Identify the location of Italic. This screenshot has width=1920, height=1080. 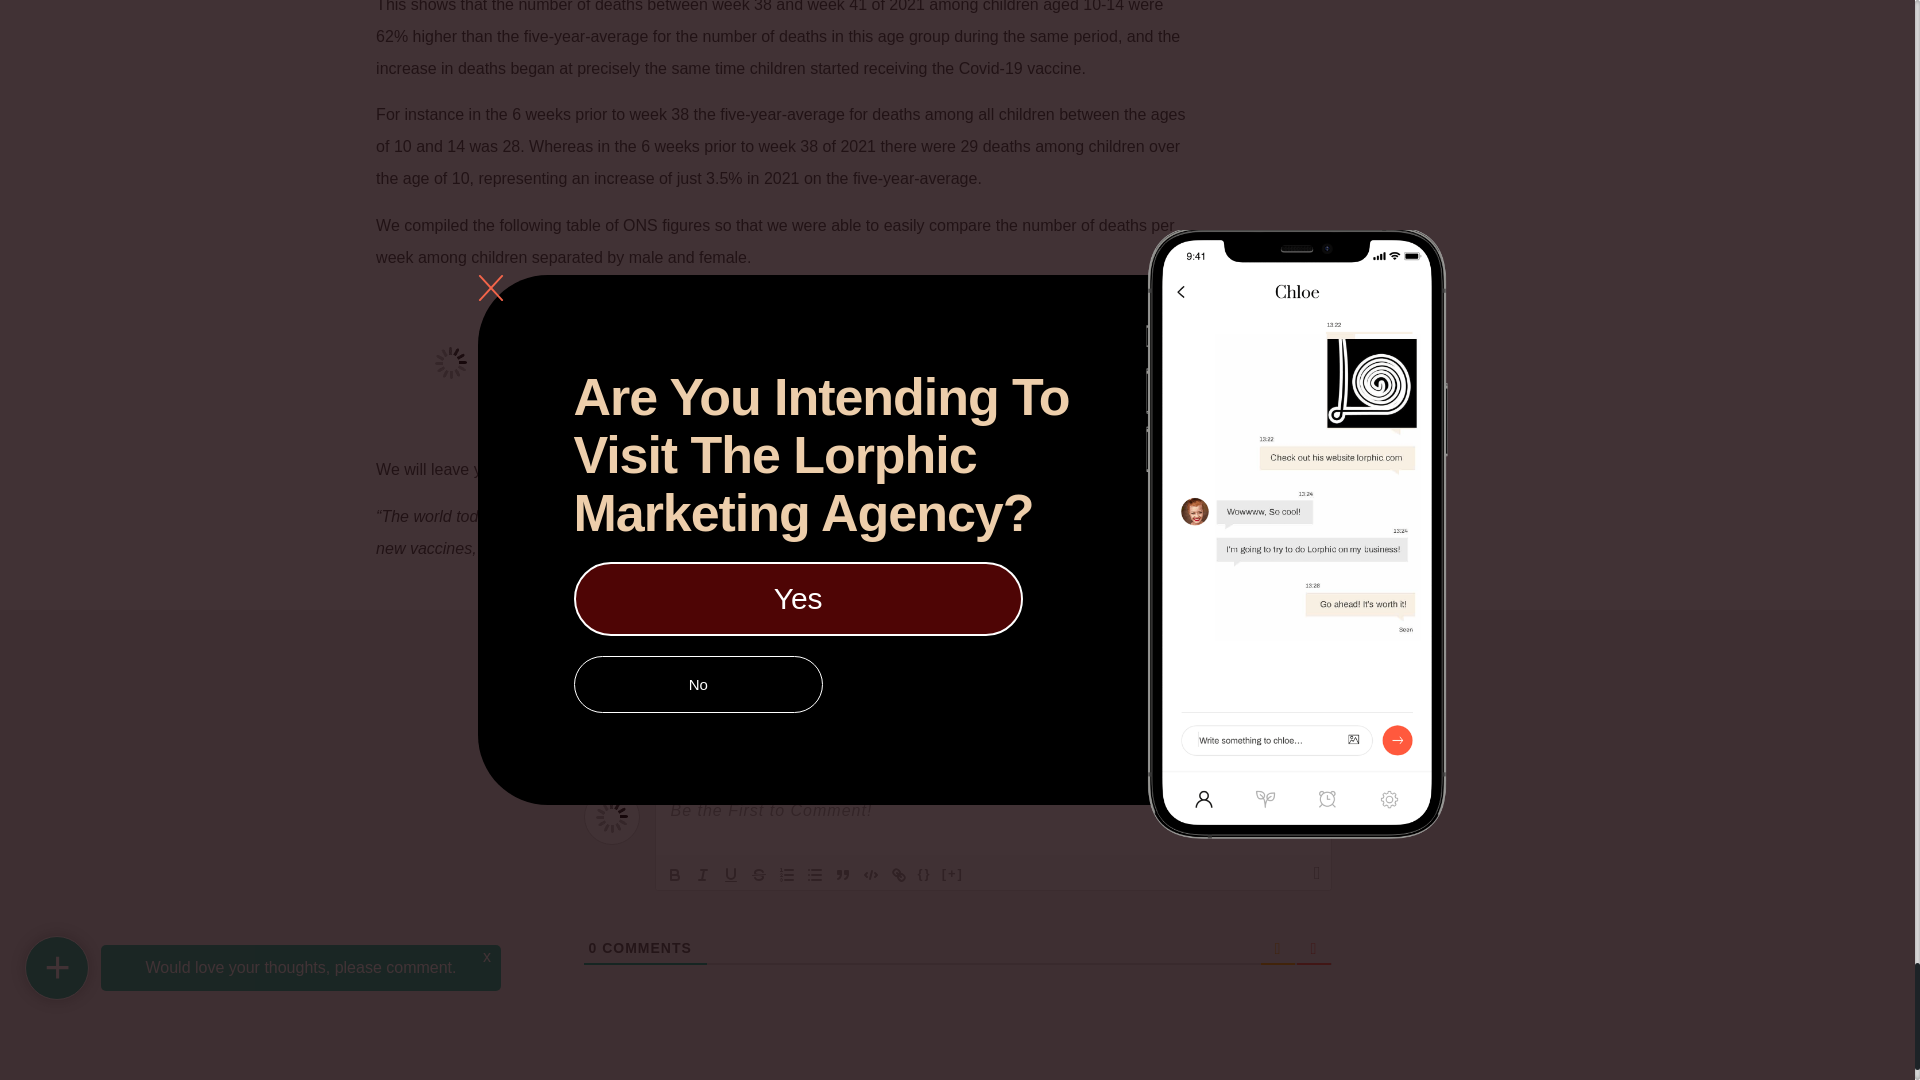
(702, 874).